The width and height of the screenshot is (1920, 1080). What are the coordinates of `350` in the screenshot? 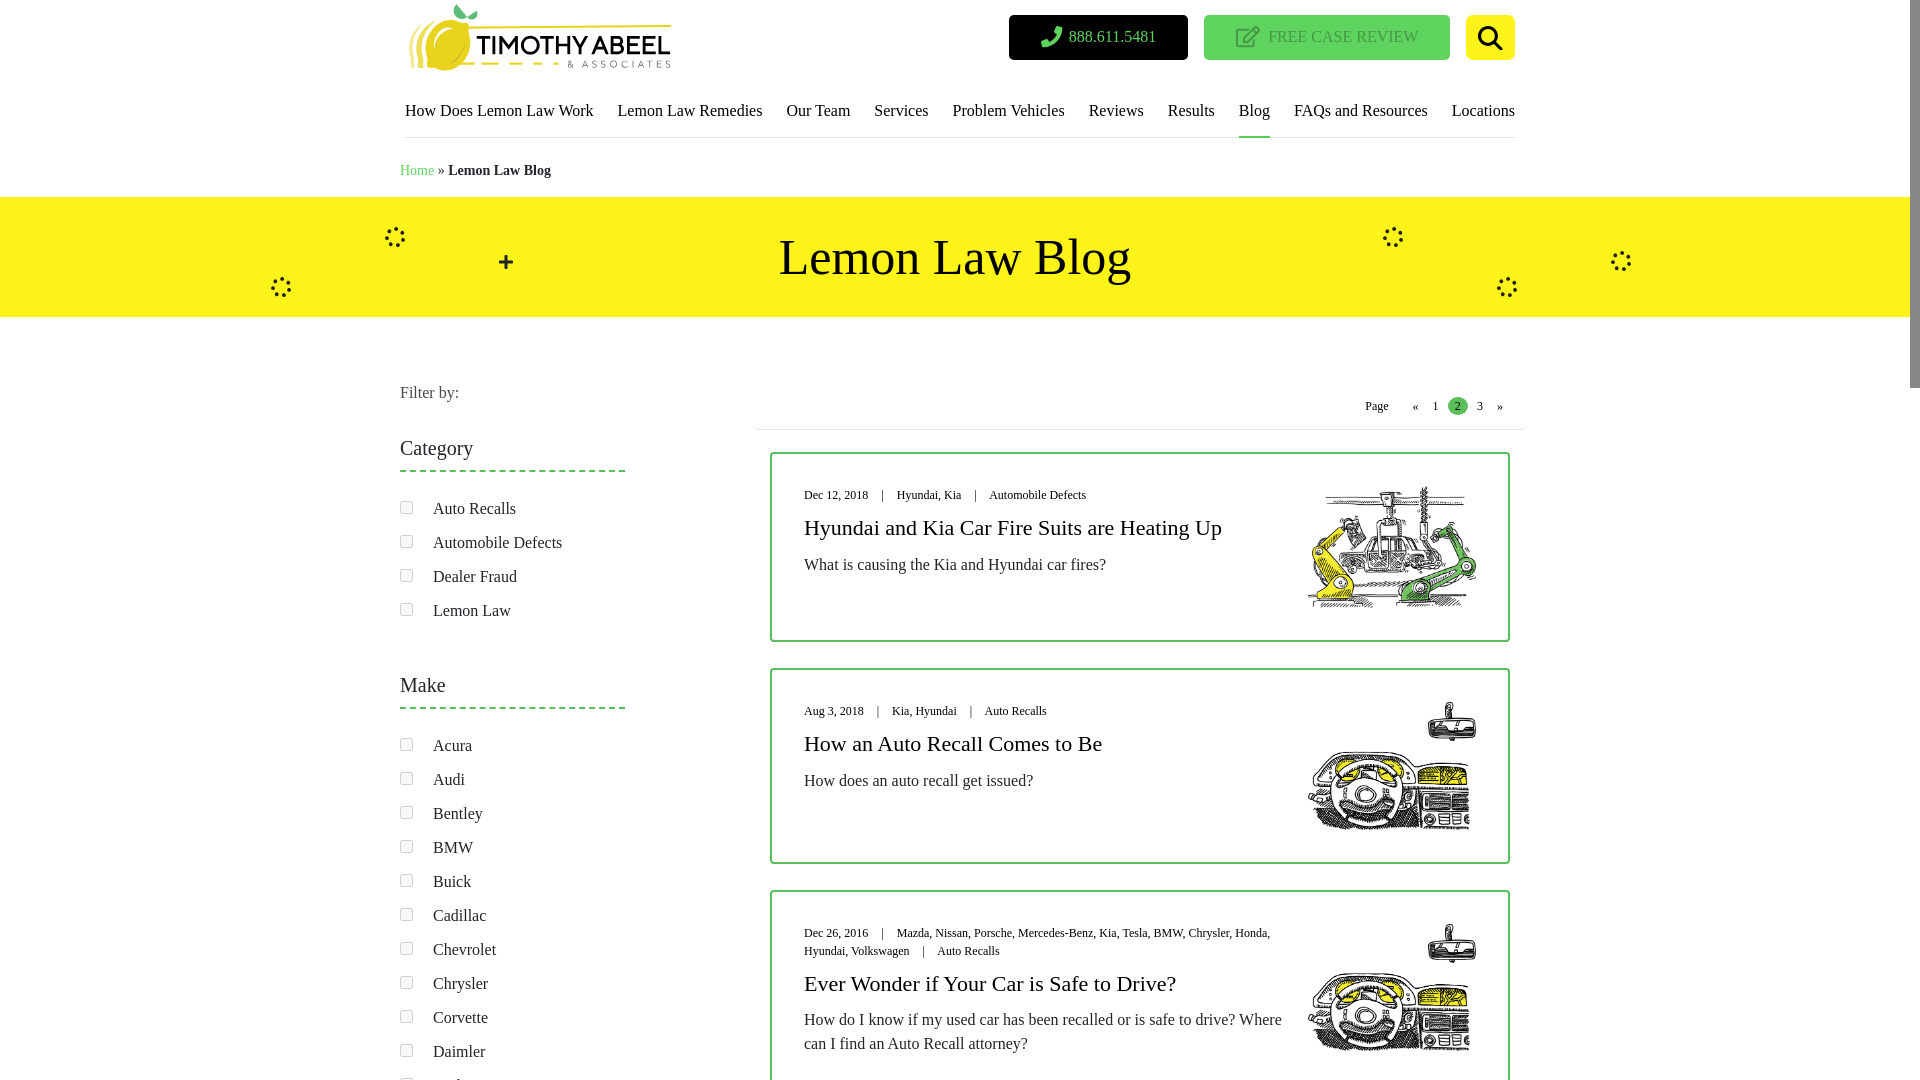 It's located at (406, 1050).